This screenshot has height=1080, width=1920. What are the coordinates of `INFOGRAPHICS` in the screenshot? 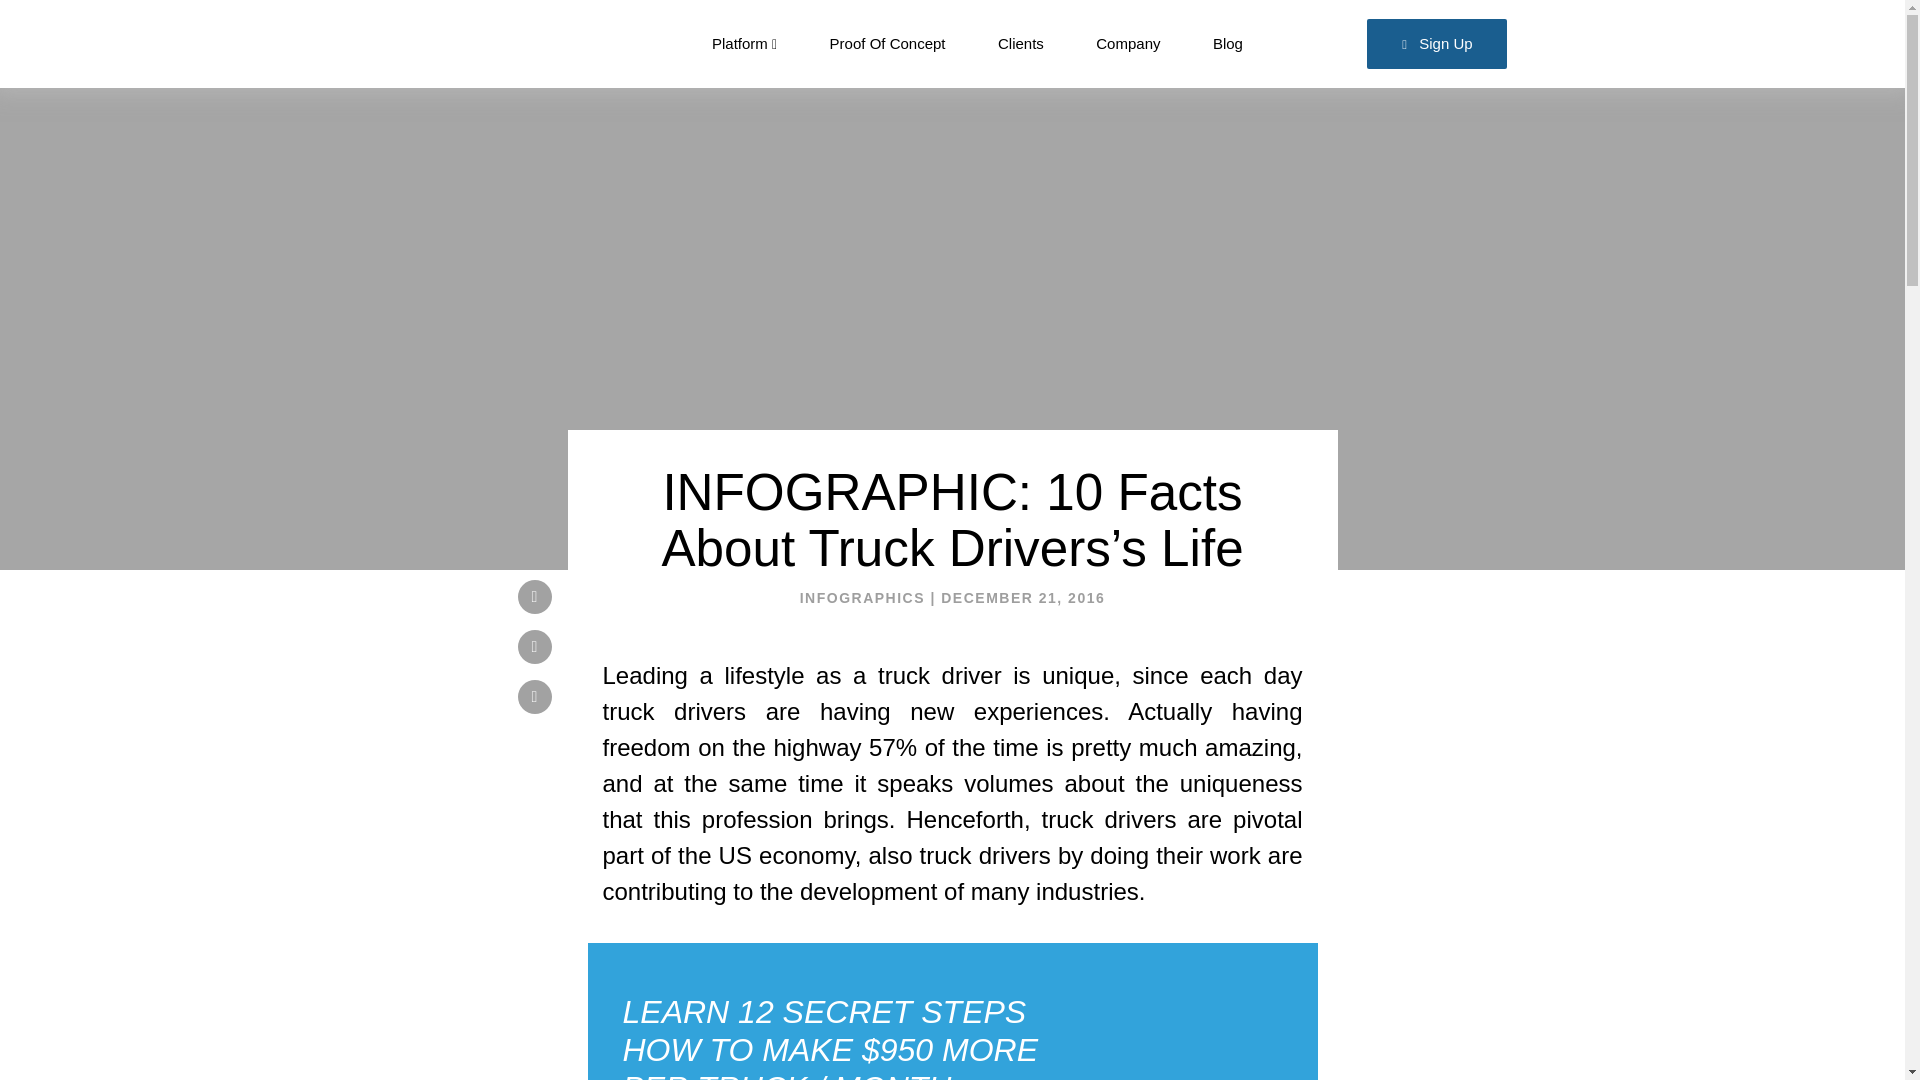 It's located at (862, 597).